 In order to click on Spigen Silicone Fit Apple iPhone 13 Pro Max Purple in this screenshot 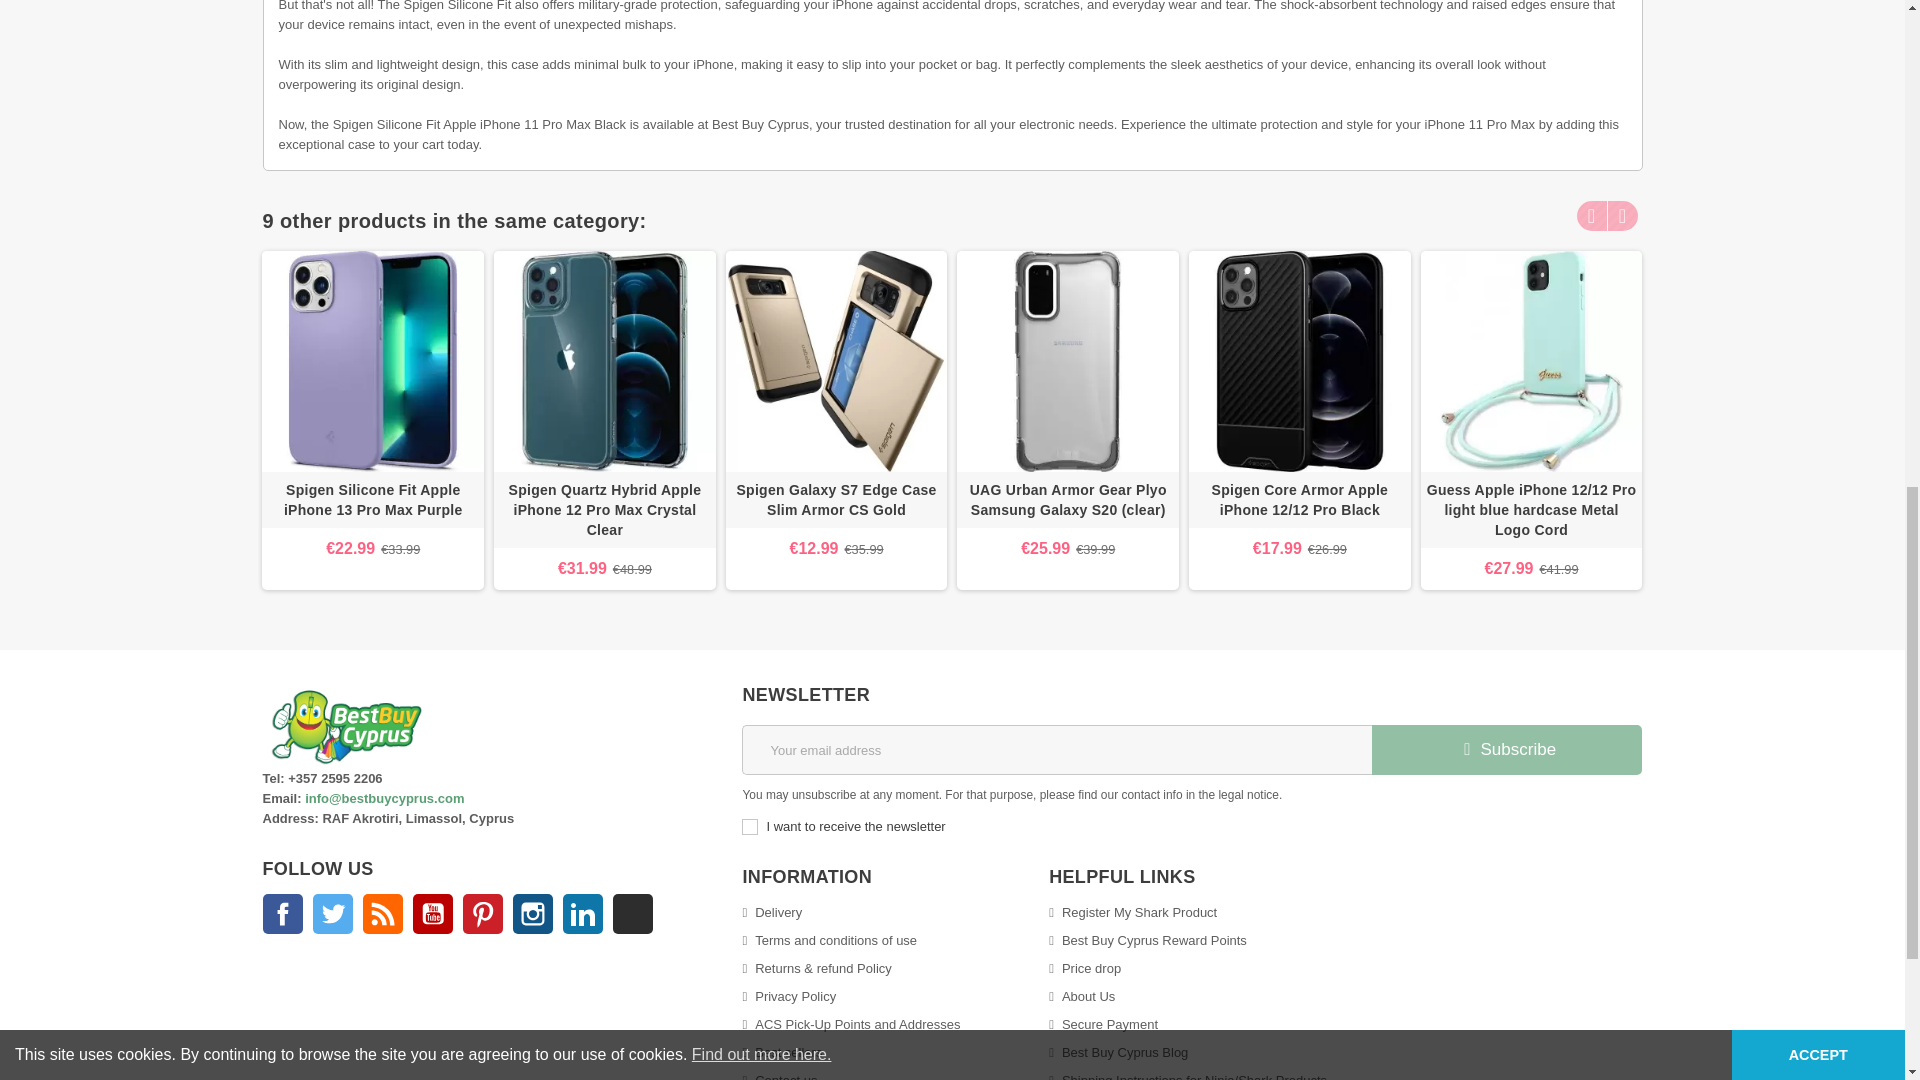, I will do `click(372, 362)`.